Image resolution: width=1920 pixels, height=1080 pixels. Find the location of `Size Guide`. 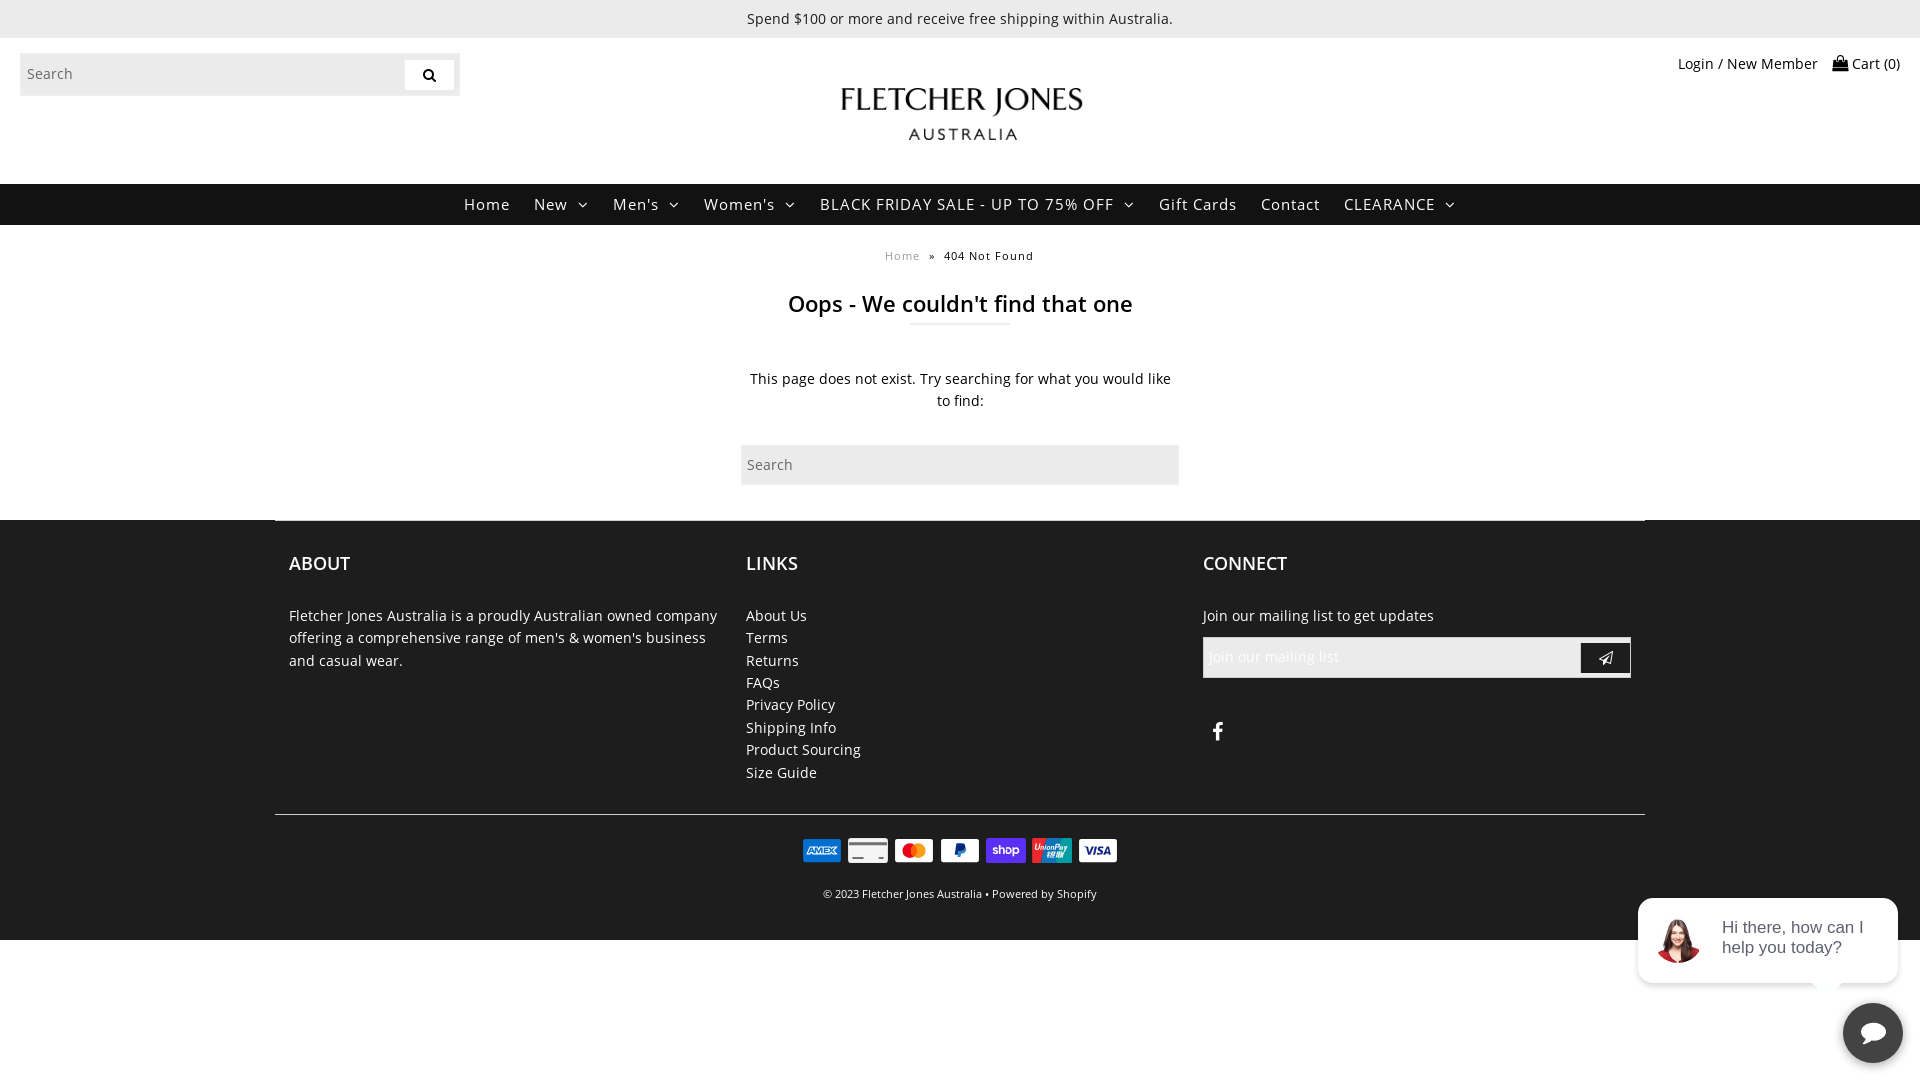

Size Guide is located at coordinates (782, 772).